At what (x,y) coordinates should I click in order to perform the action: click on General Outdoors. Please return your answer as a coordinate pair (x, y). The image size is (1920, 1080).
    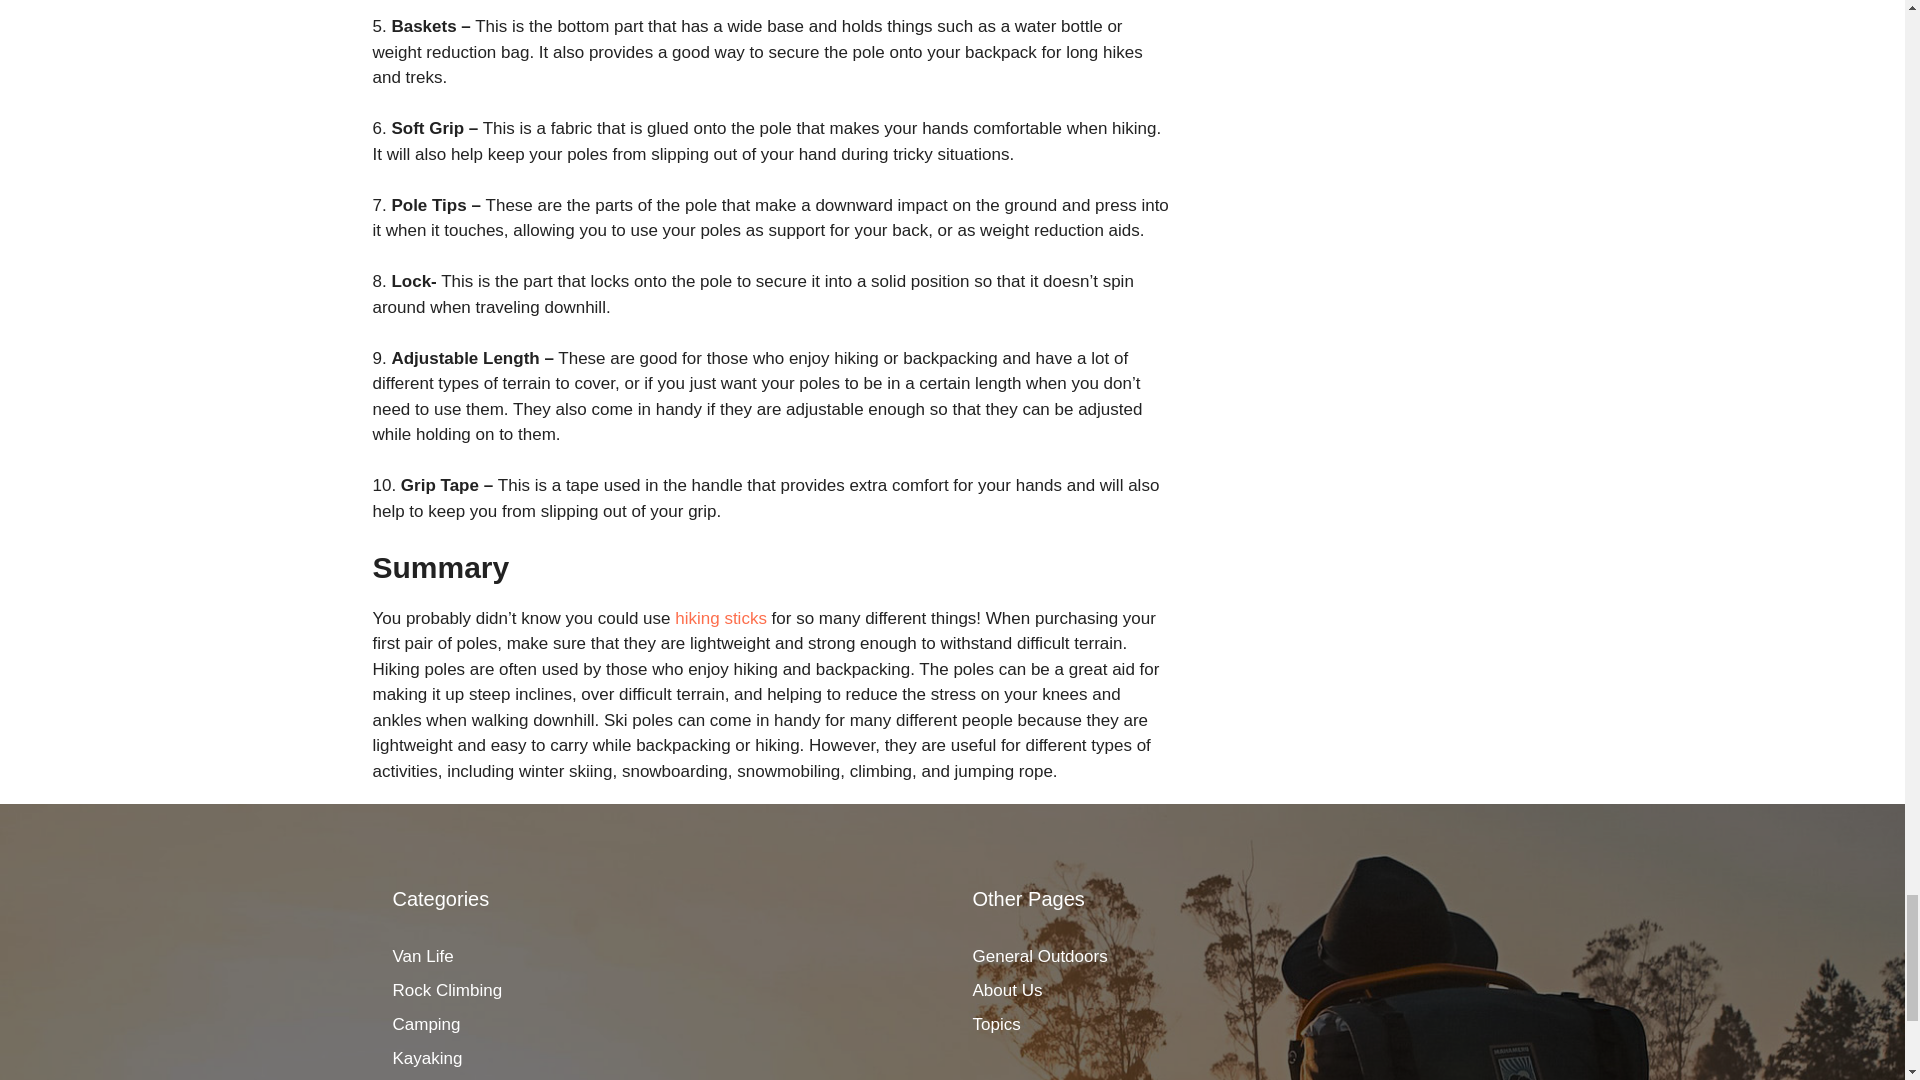
    Looking at the image, I should click on (1039, 956).